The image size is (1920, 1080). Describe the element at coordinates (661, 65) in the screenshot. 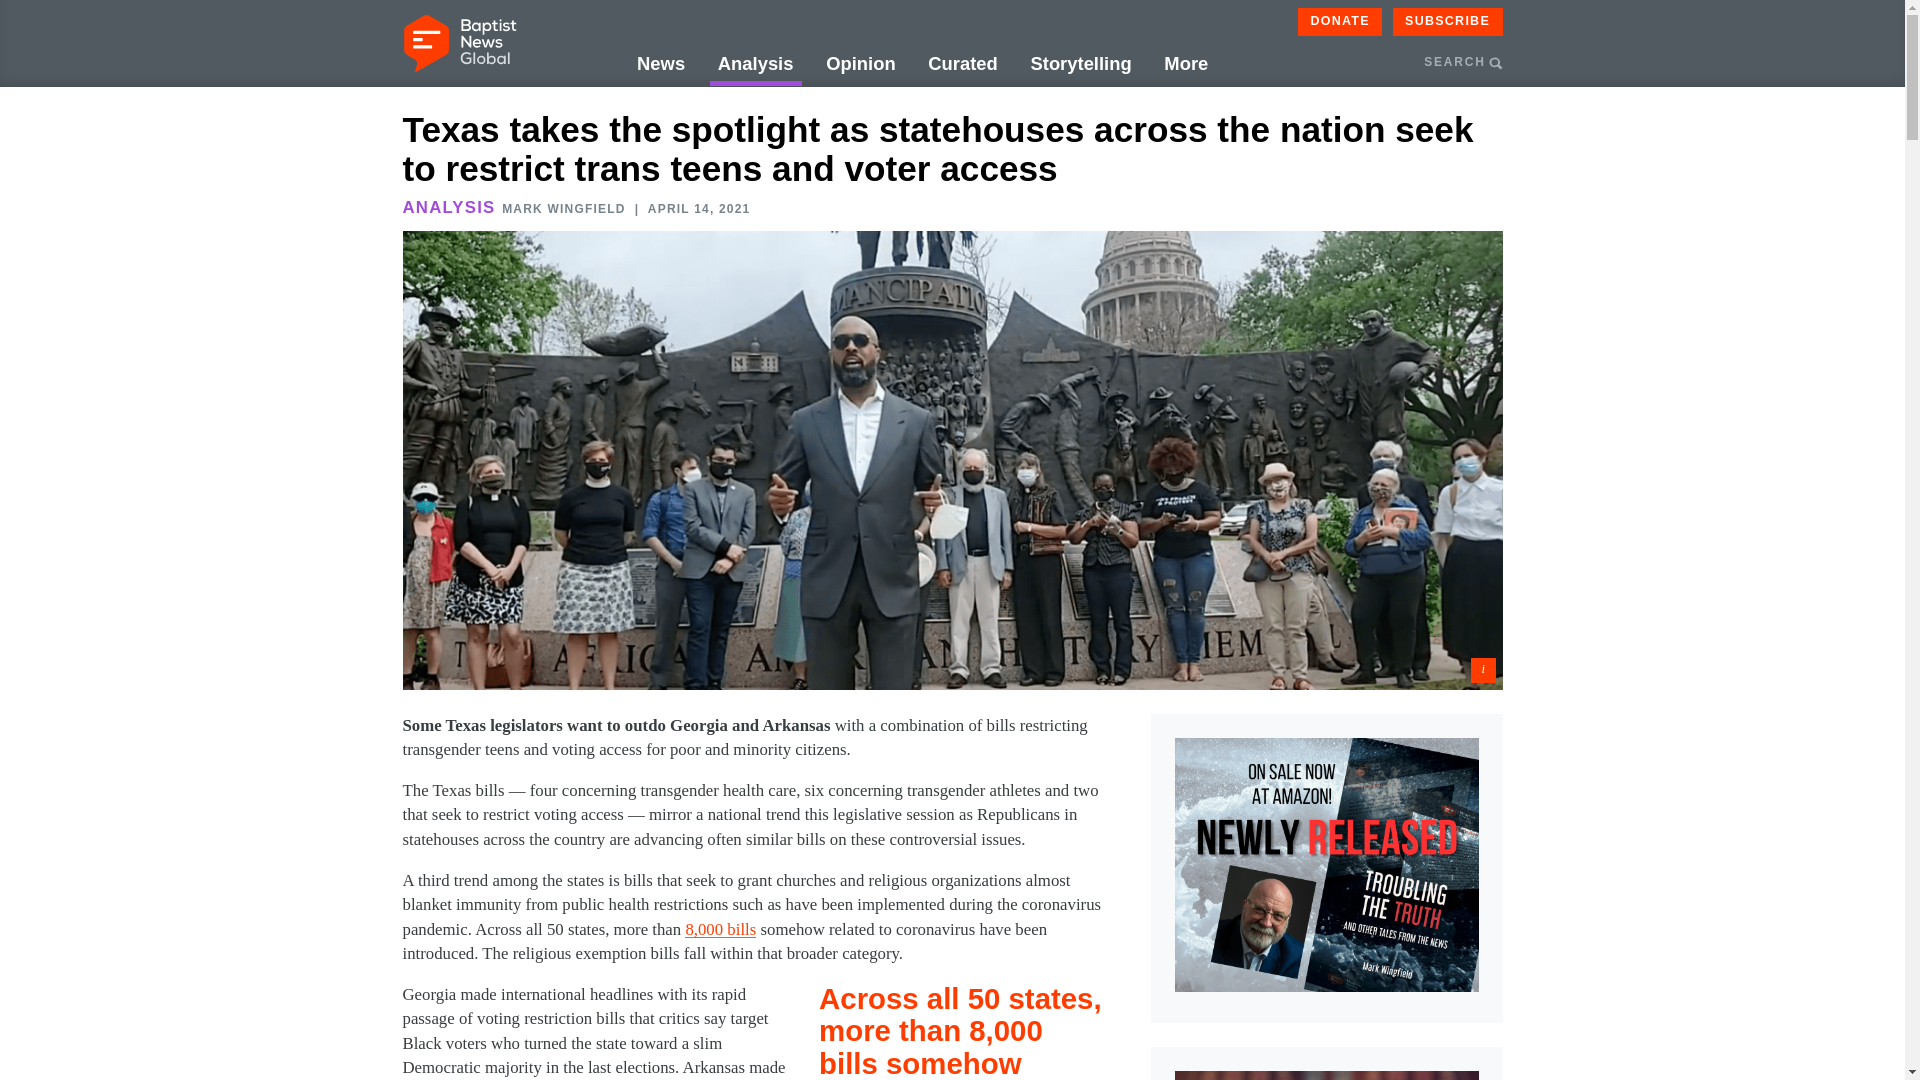

I see `News` at that location.